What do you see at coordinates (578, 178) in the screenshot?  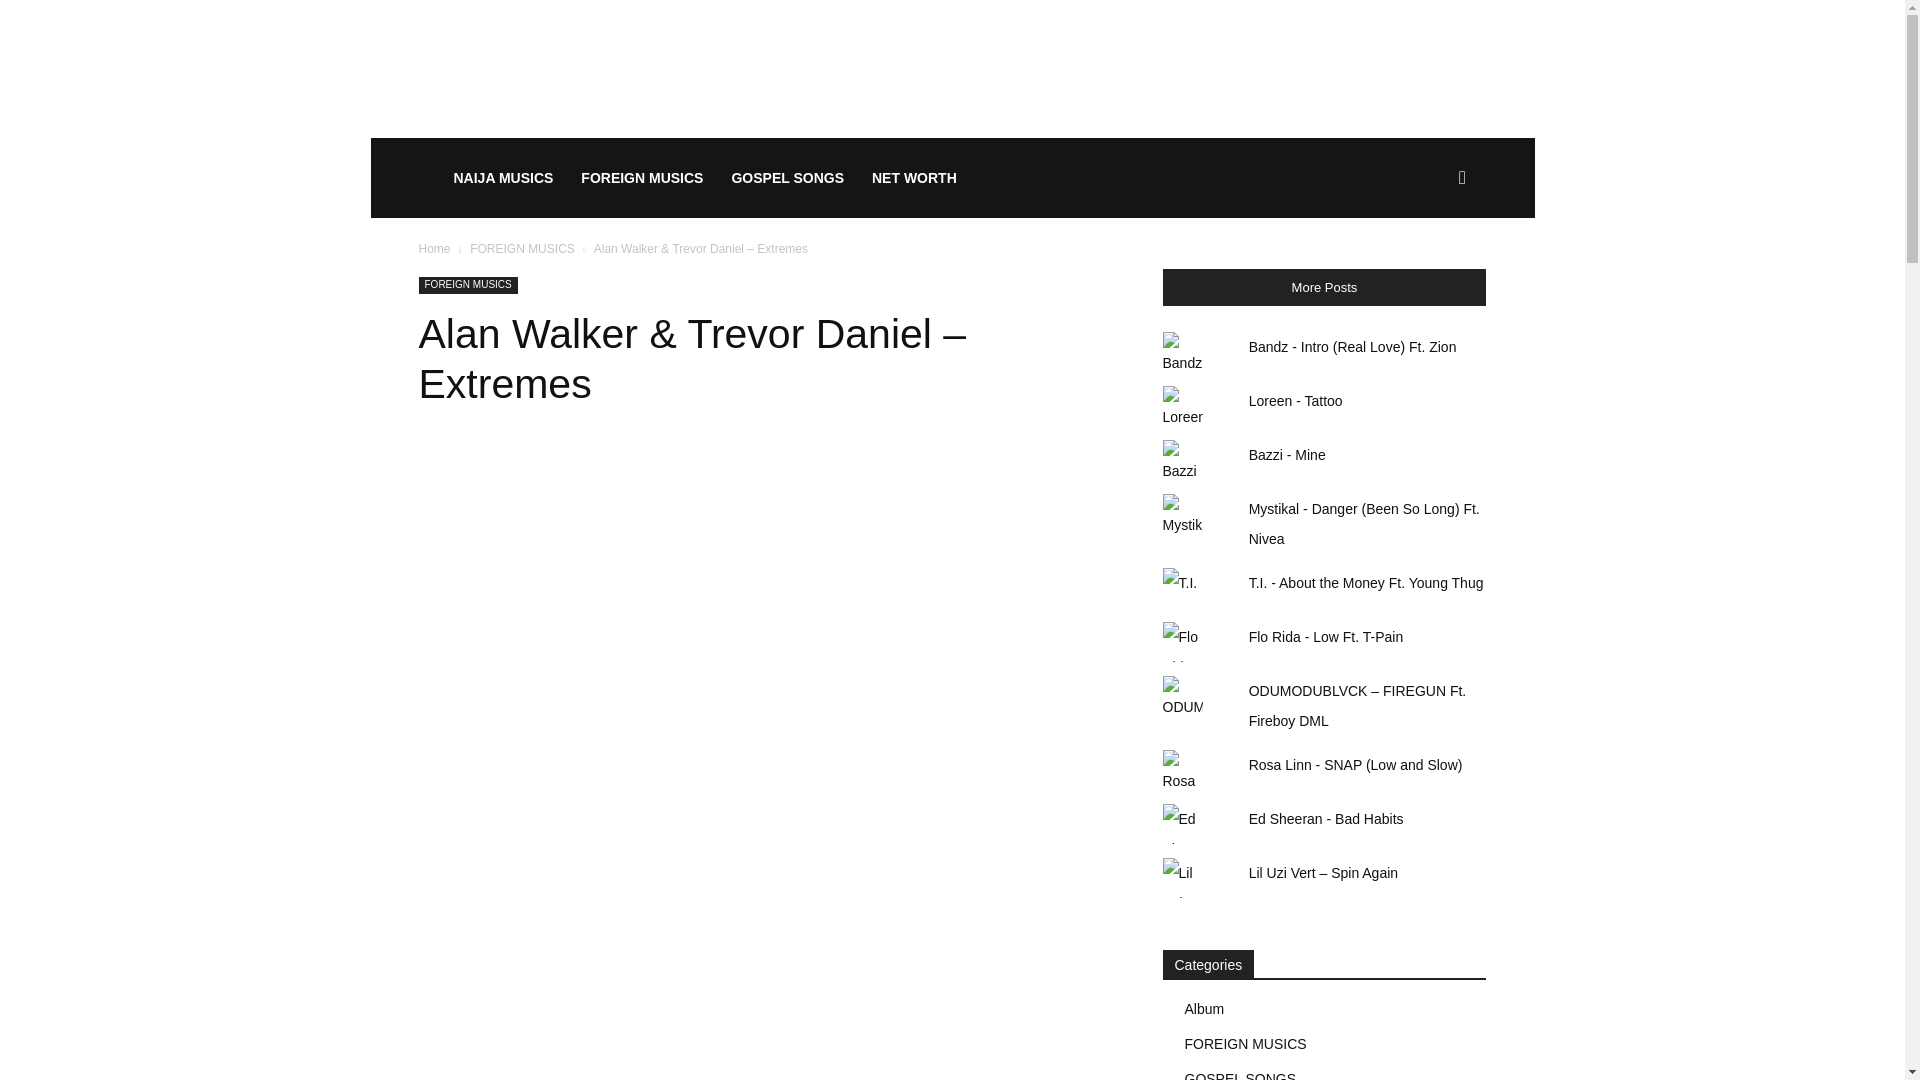 I see `Storiesandbeats` at bounding box center [578, 178].